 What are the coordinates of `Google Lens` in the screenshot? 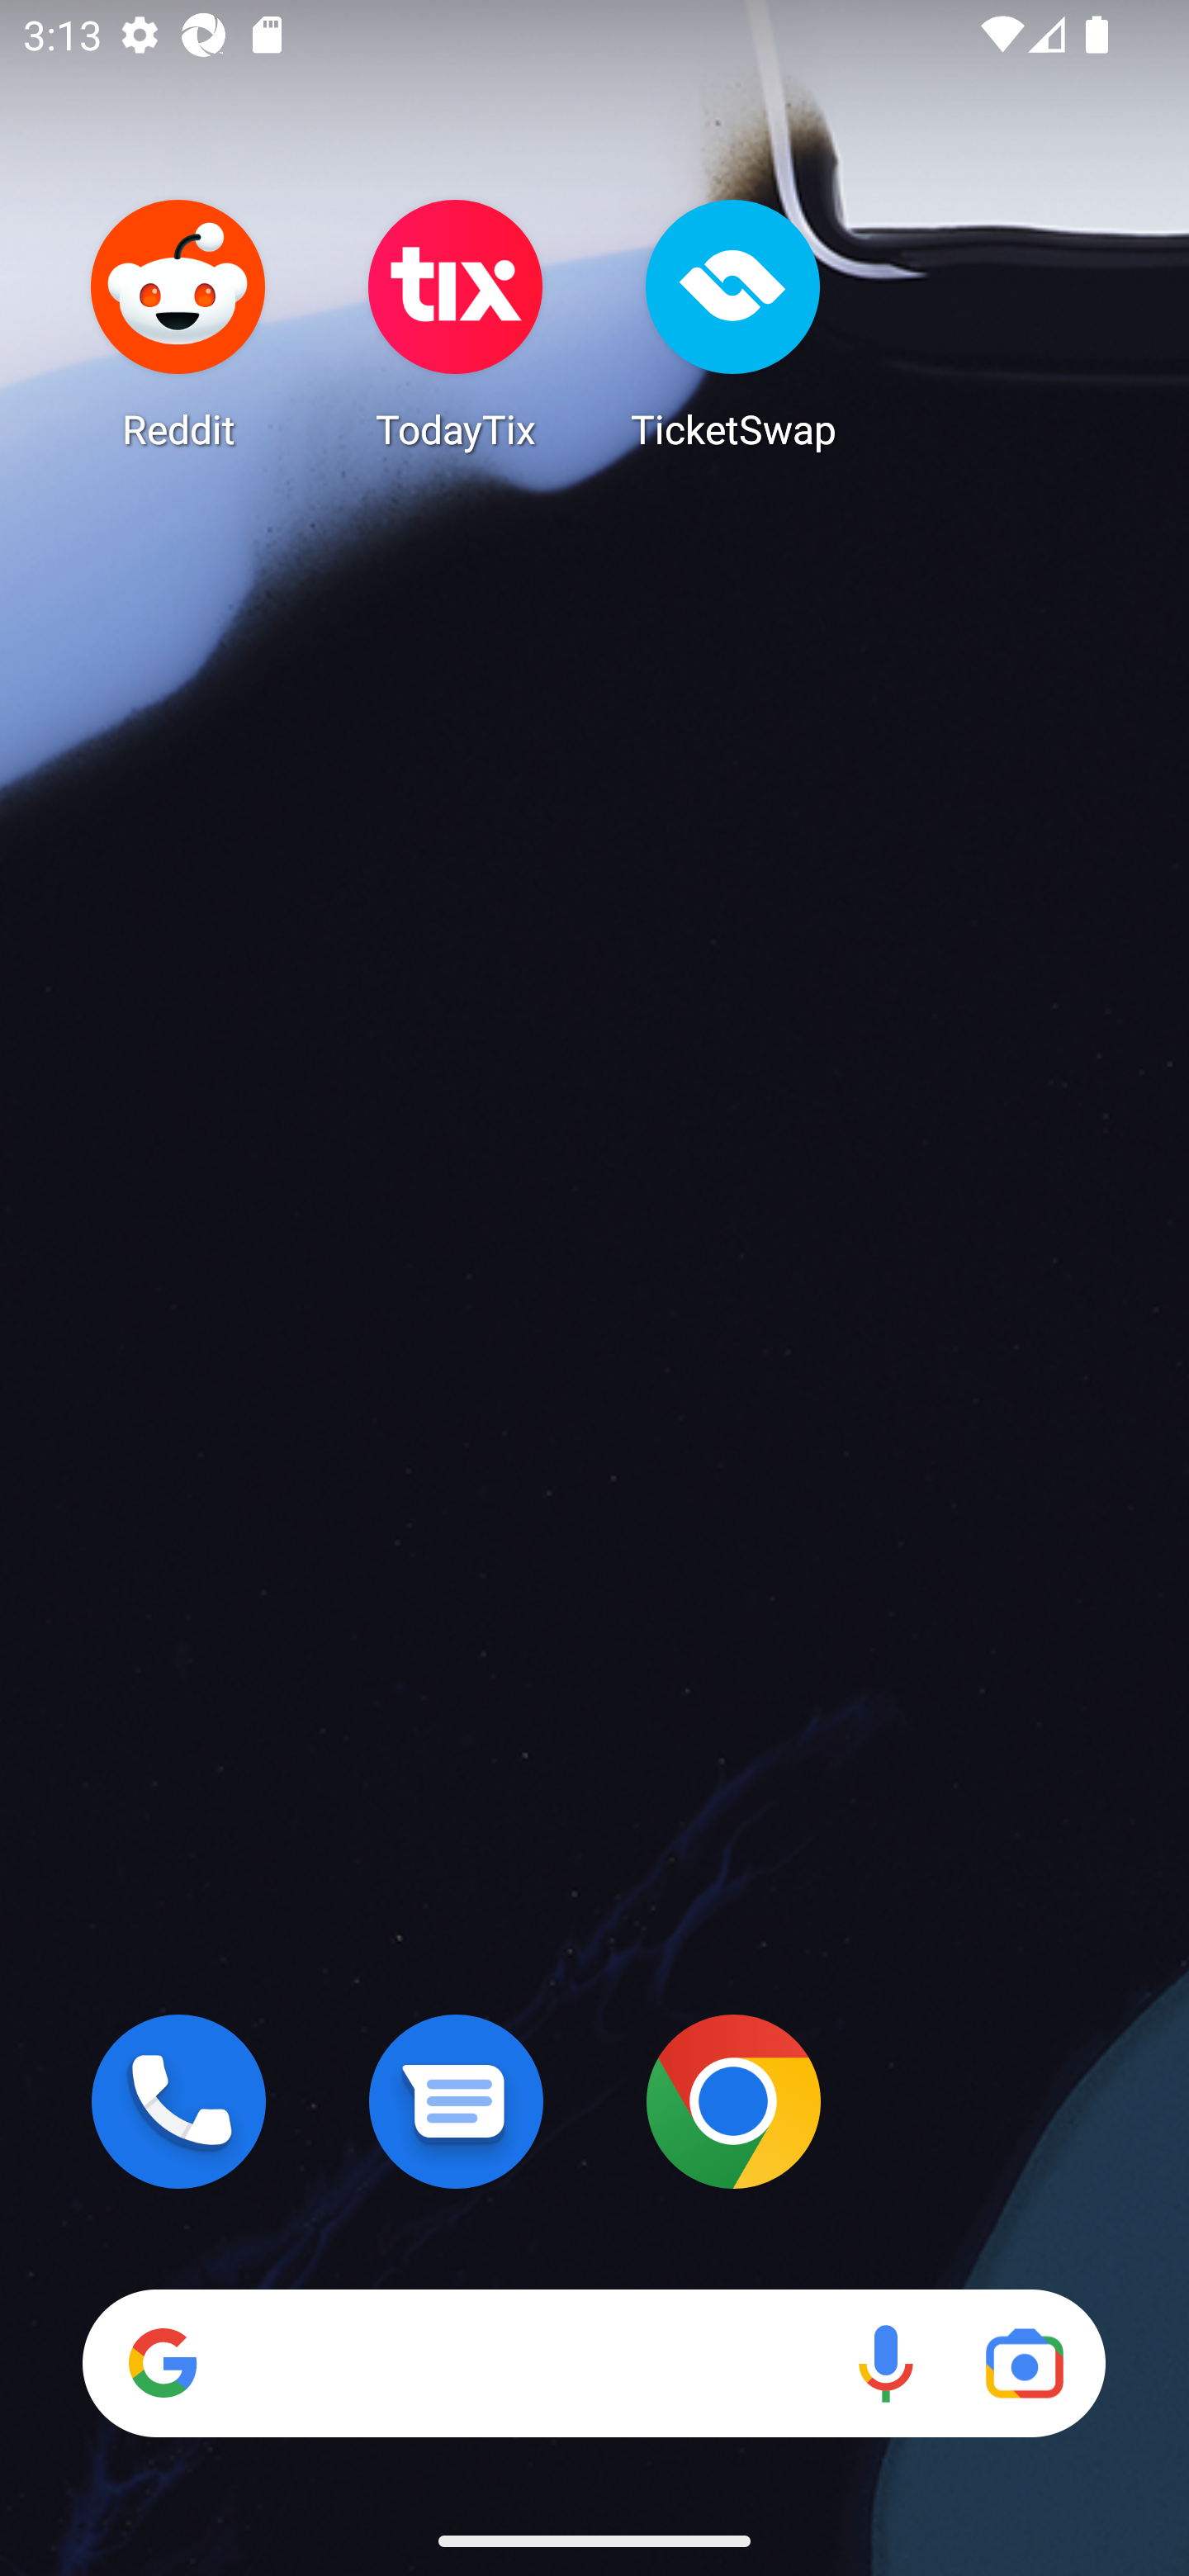 It's located at (1024, 2363).